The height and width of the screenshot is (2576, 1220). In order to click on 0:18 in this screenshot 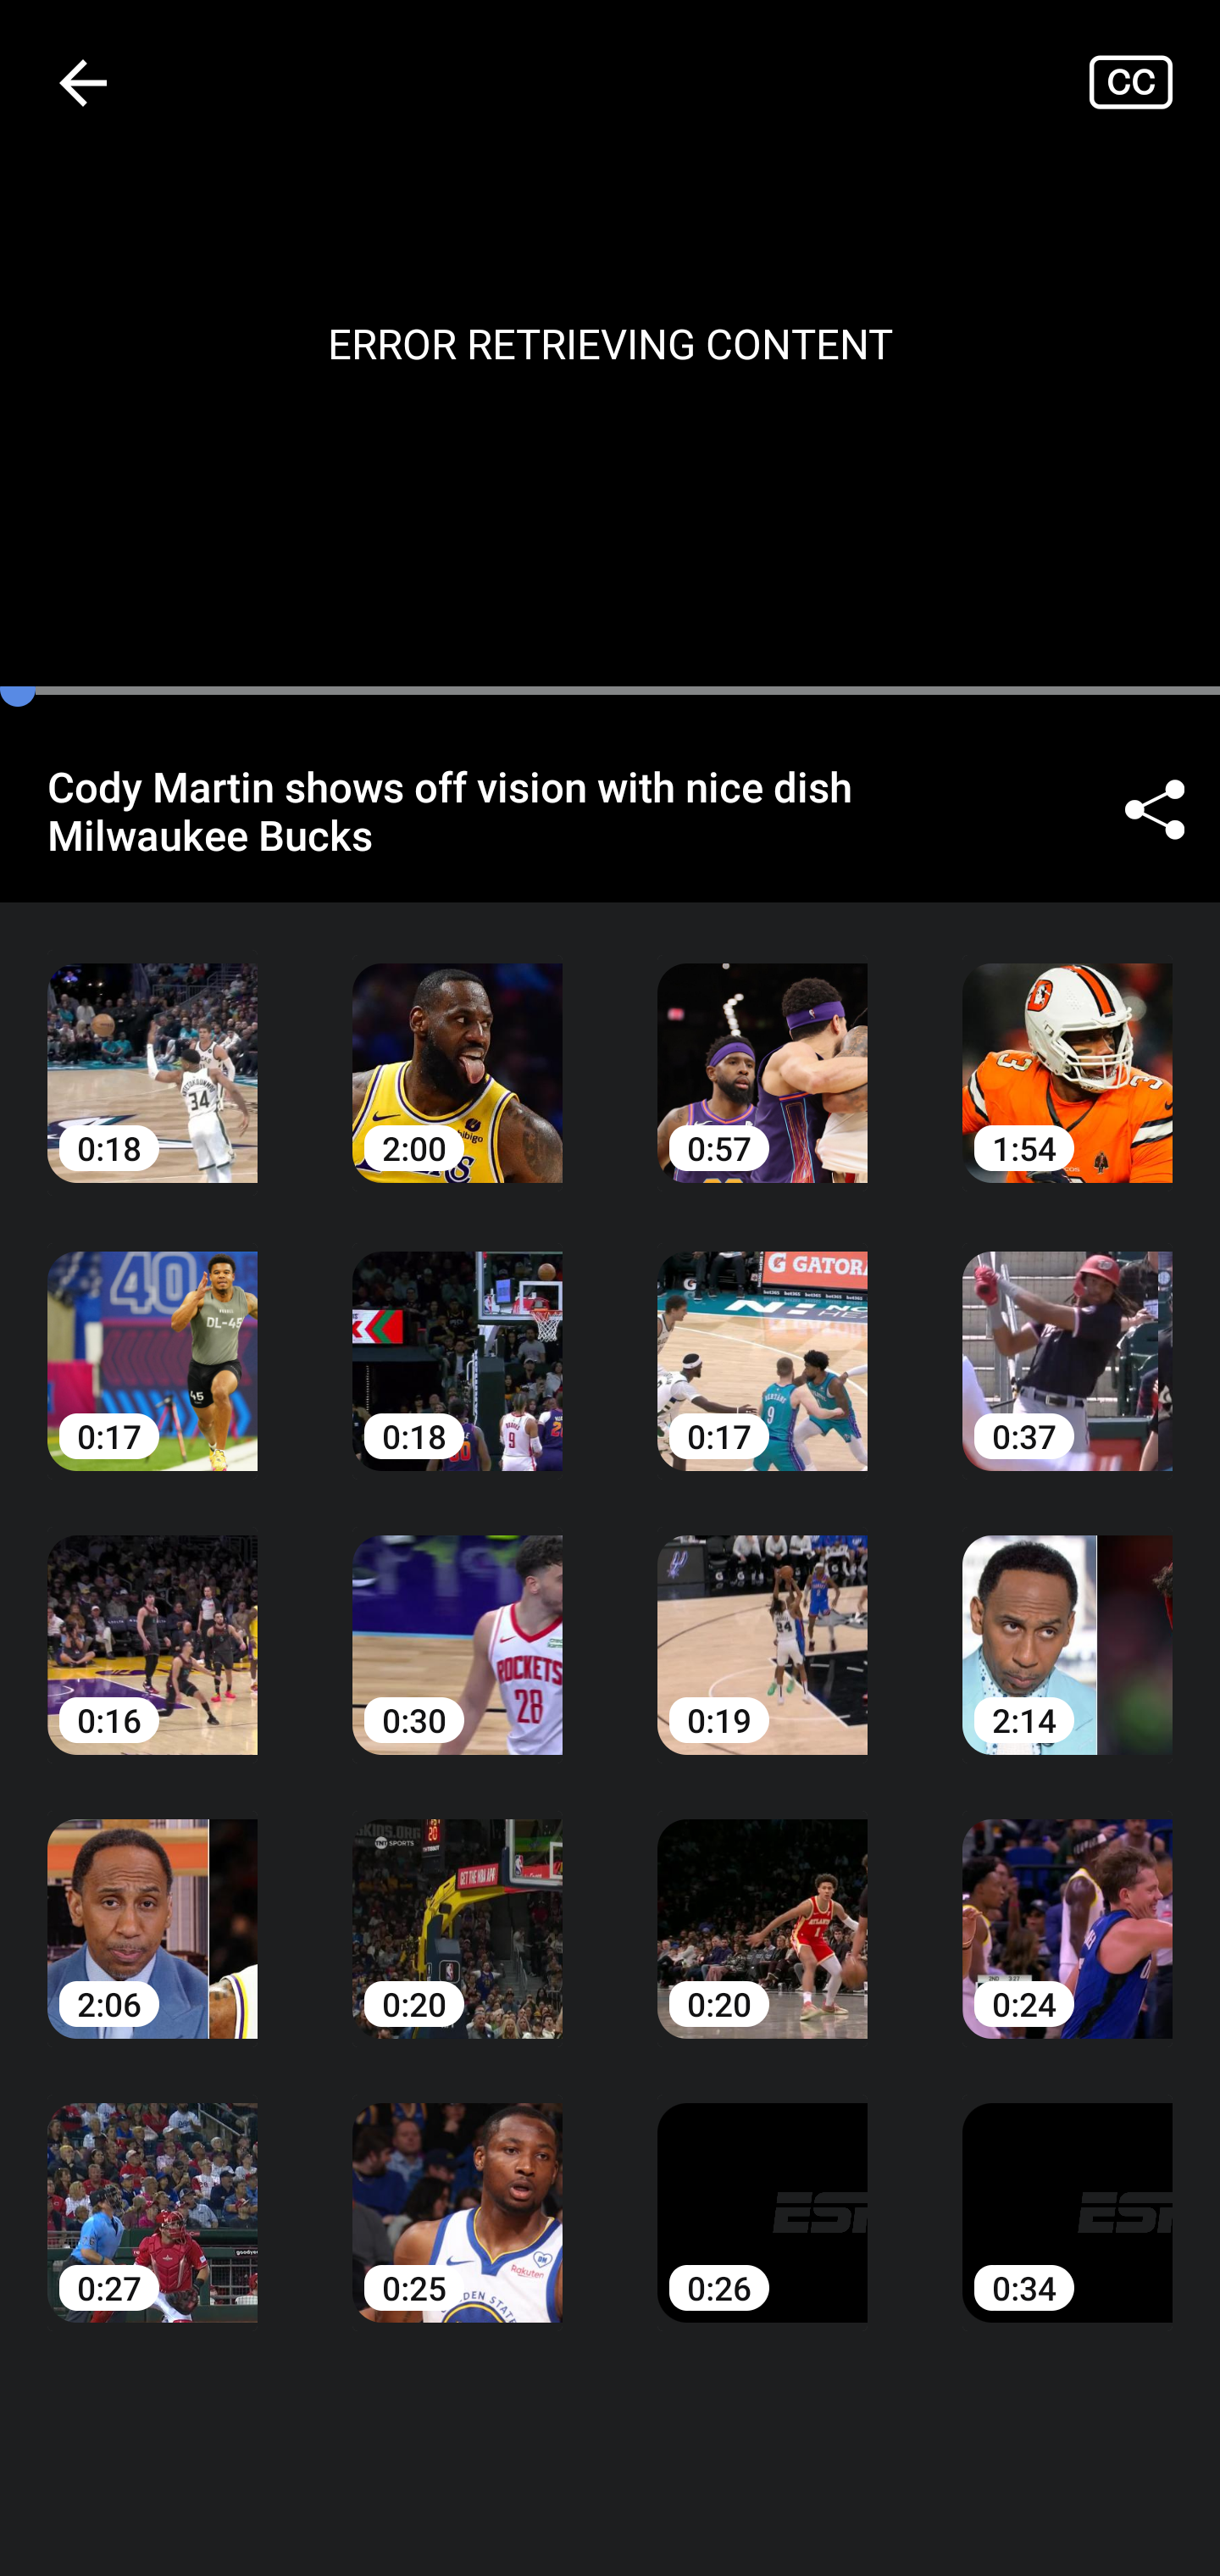, I will do `click(152, 1048)`.